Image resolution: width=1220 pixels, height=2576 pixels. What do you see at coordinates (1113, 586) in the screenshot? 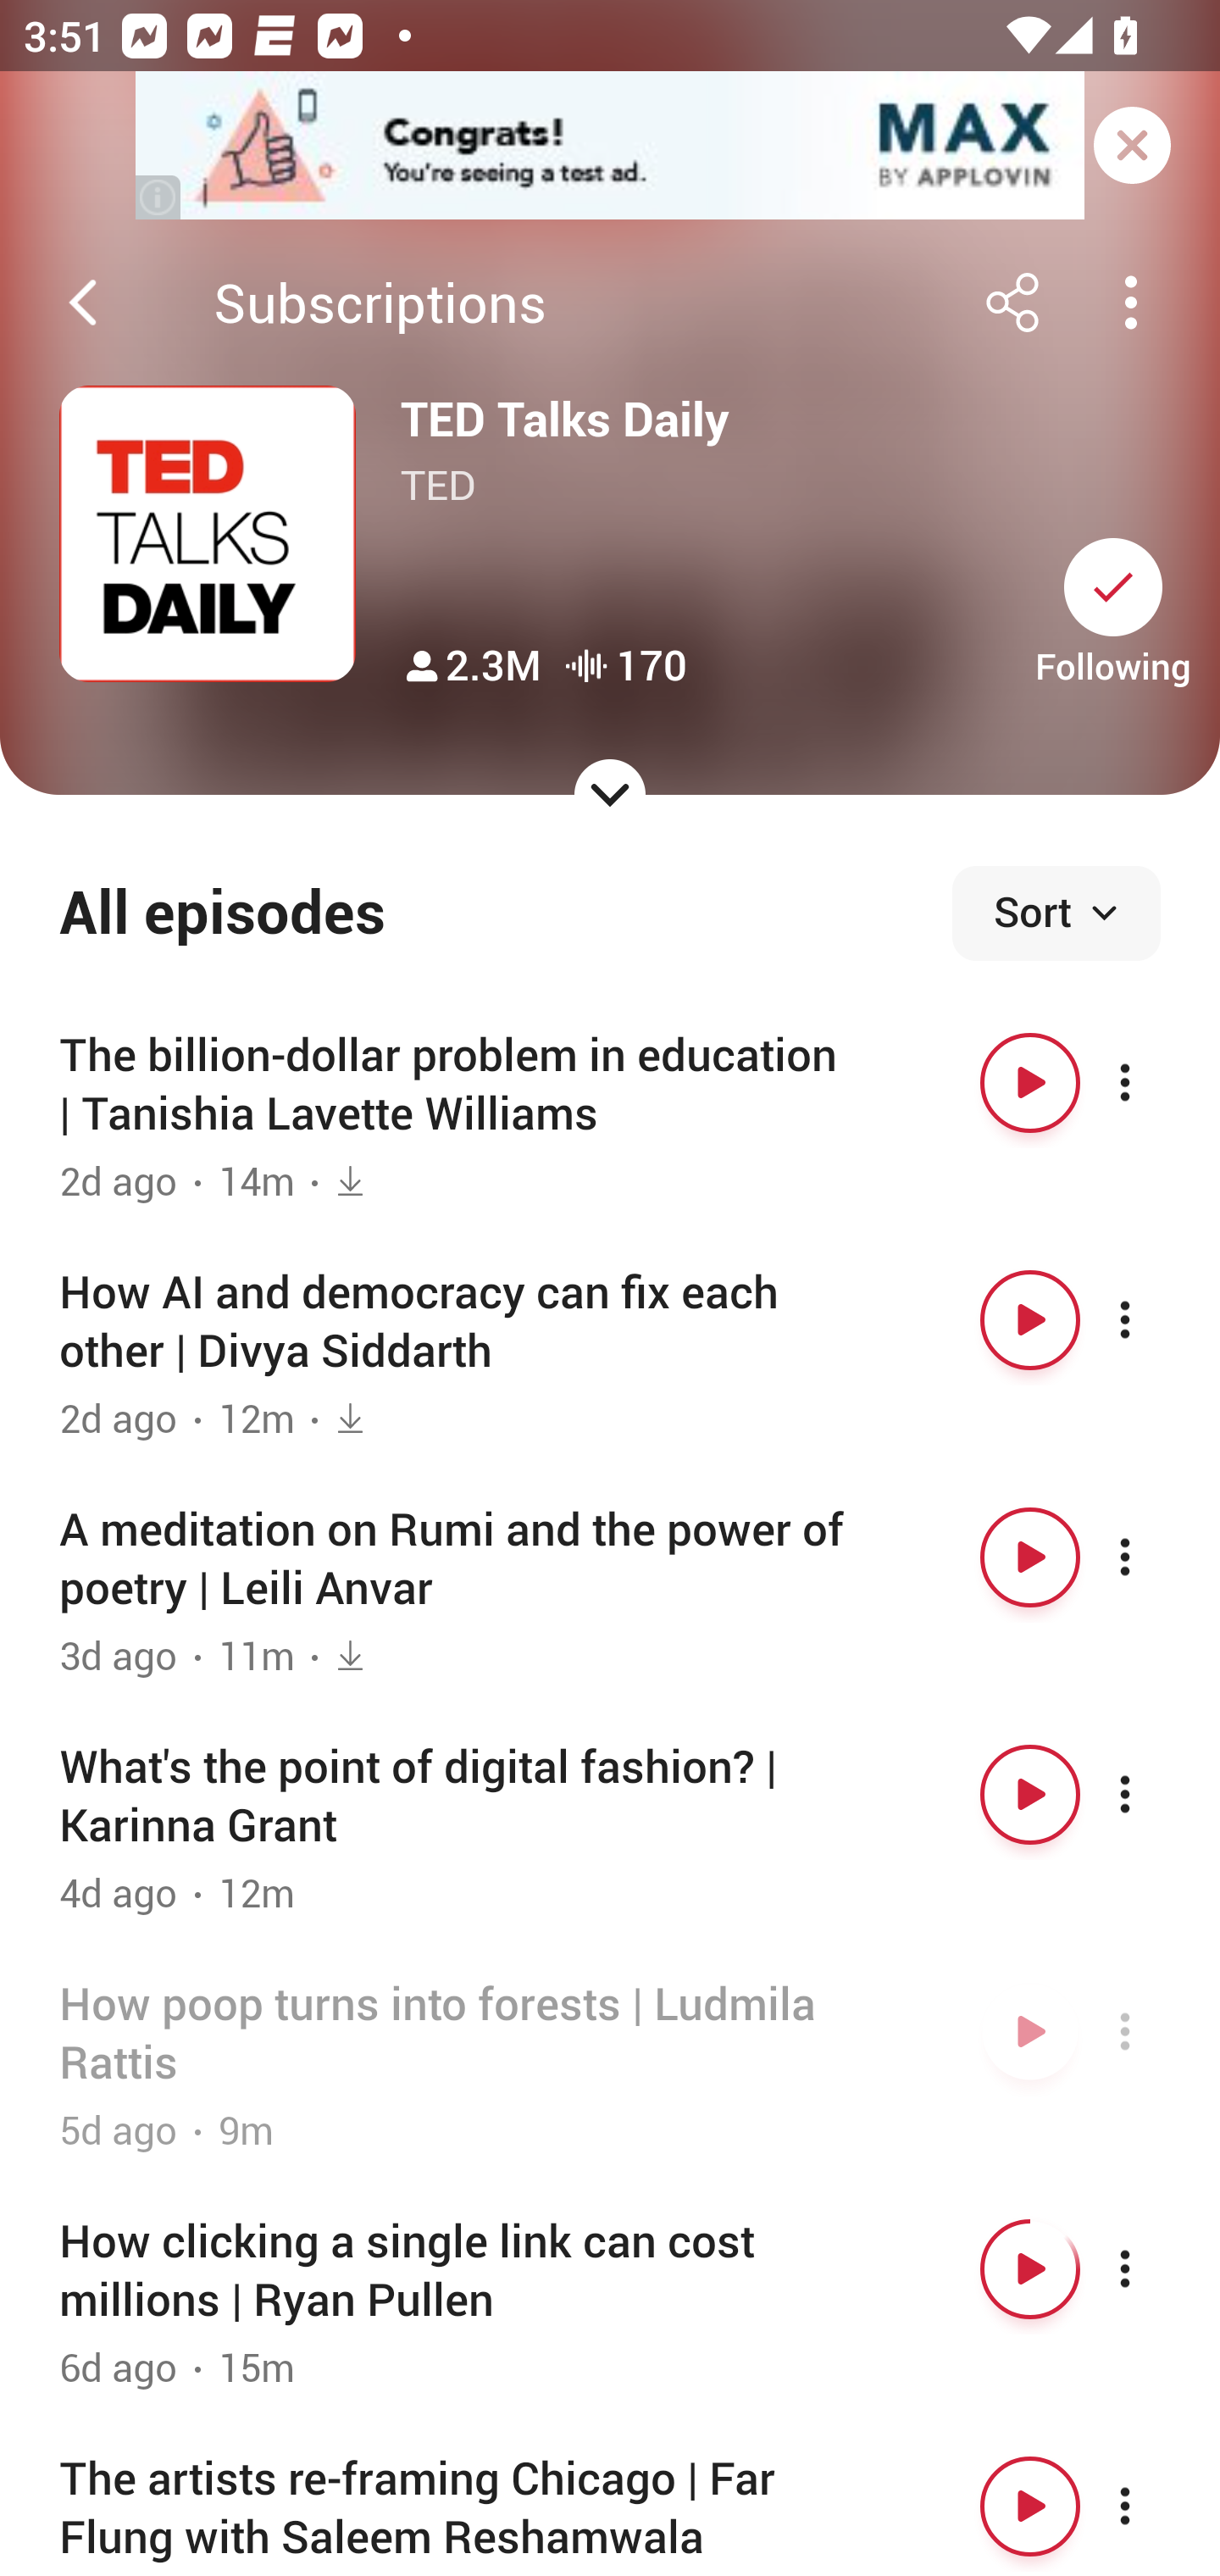
I see `Unsubscribe button` at bounding box center [1113, 586].